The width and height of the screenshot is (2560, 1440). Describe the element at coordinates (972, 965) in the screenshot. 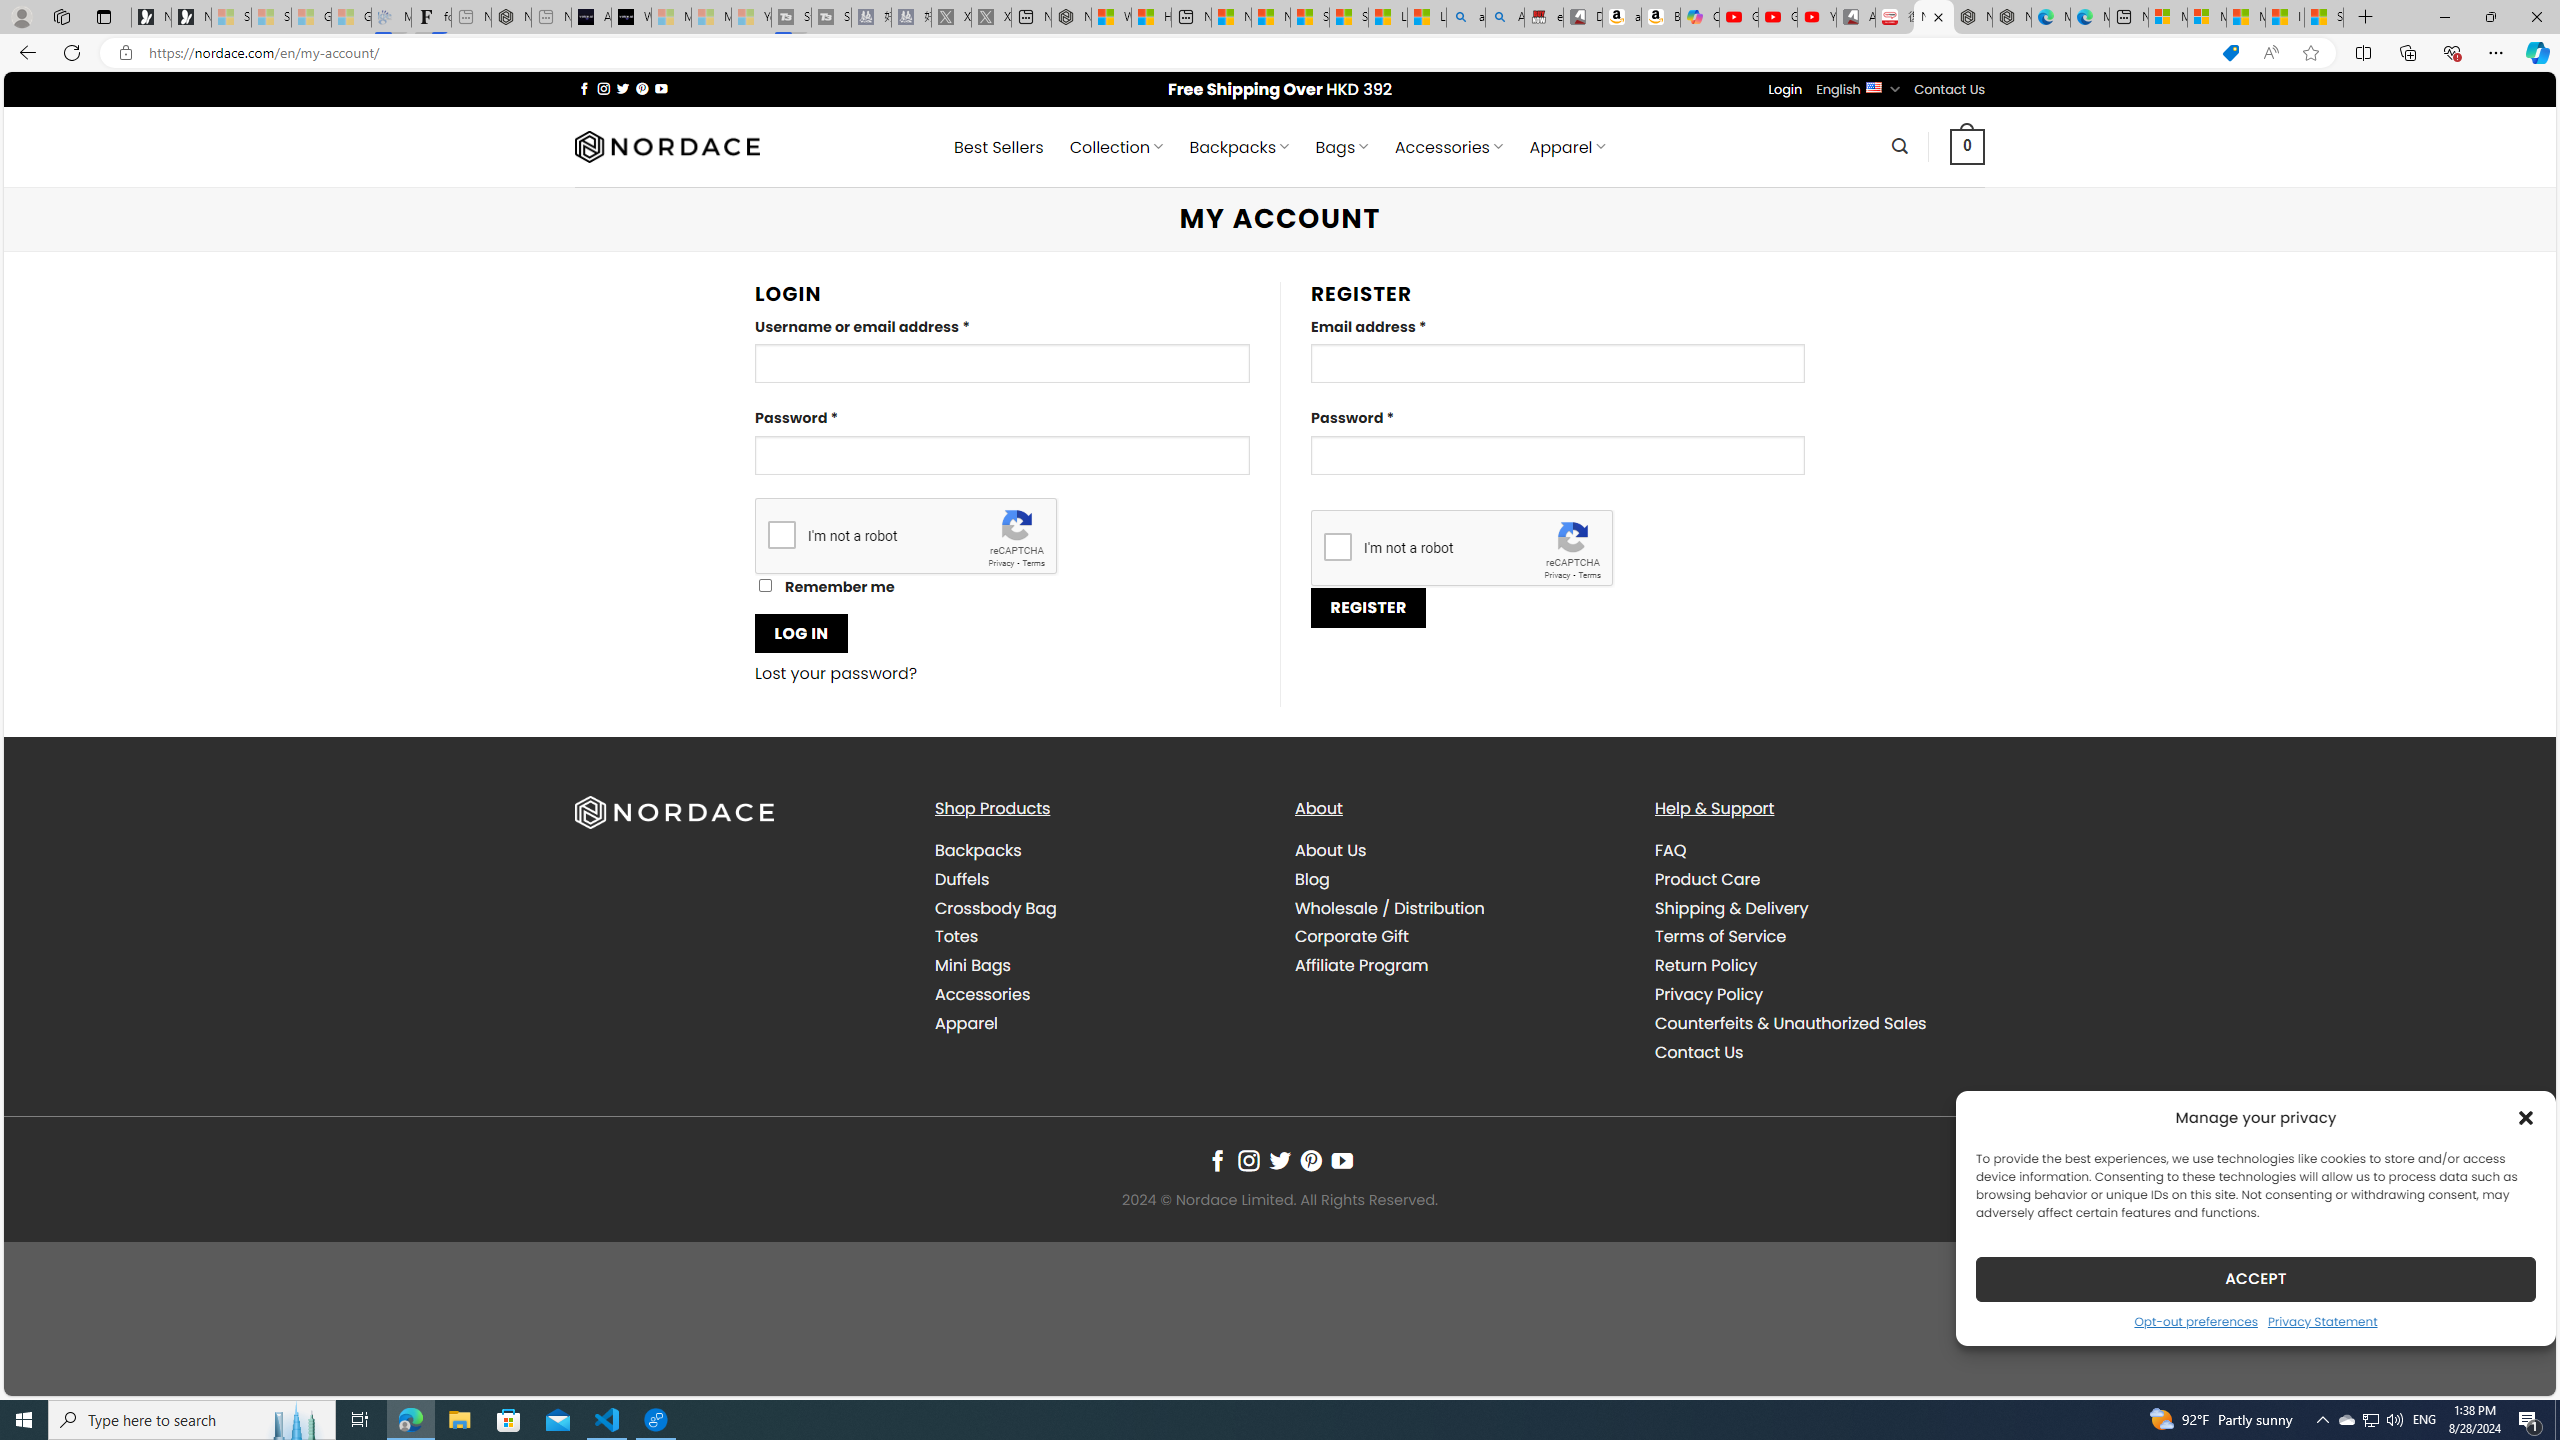

I see `Mini Bags` at that location.